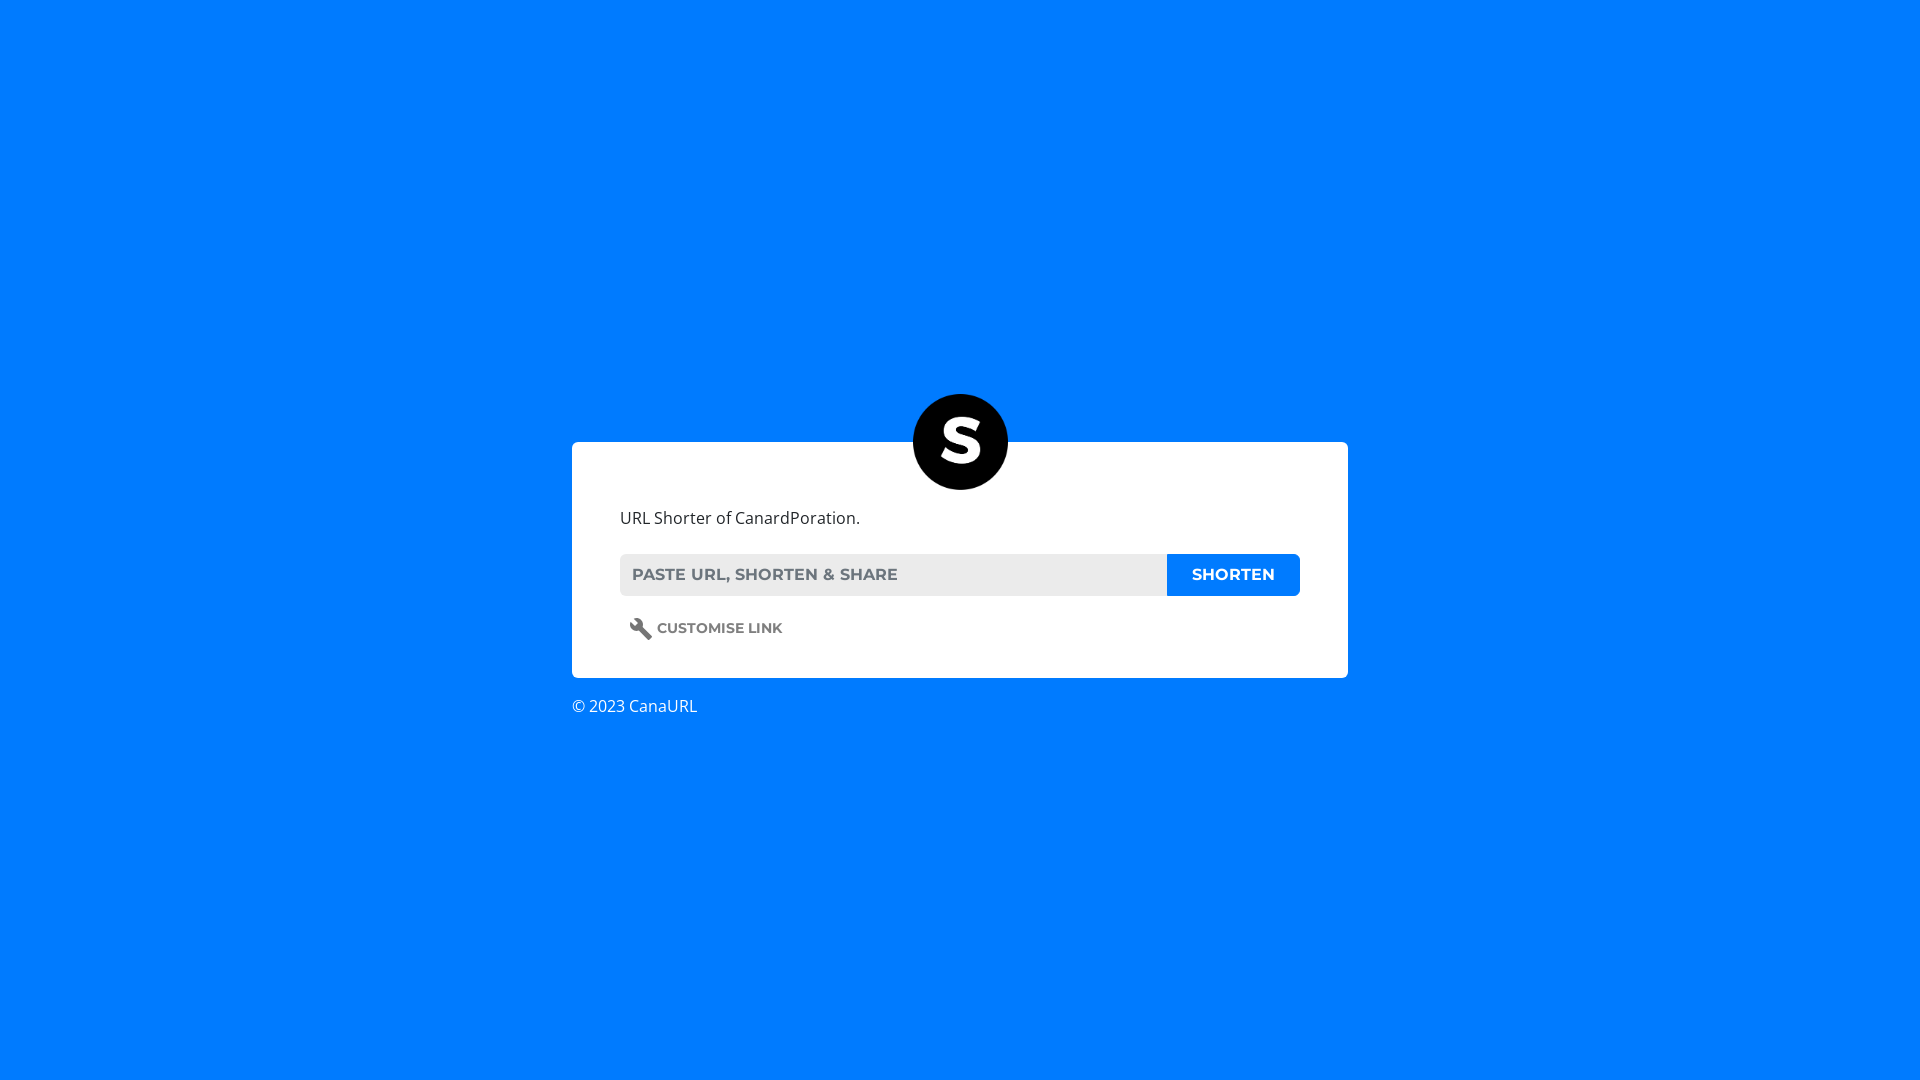  What do you see at coordinates (1234, 575) in the screenshot?
I see `Shorten` at bounding box center [1234, 575].